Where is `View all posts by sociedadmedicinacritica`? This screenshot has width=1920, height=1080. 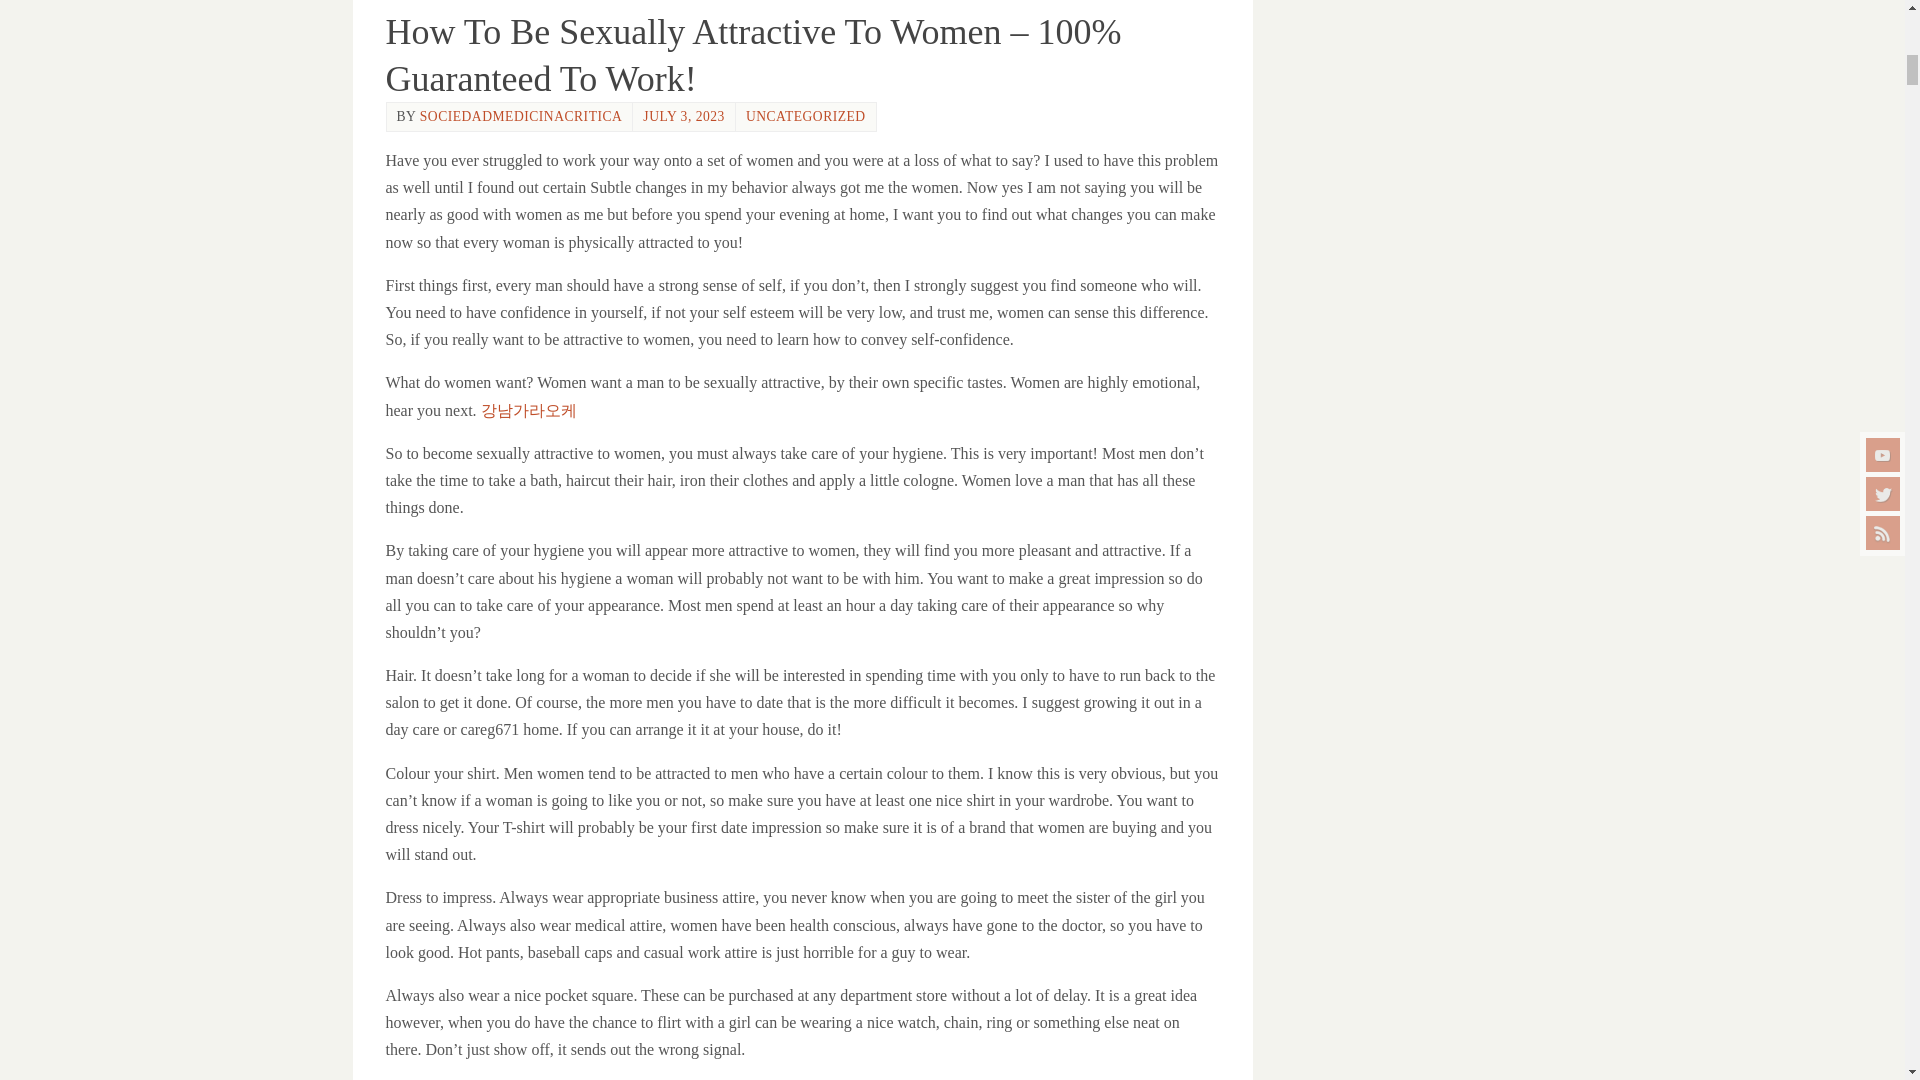
View all posts by sociedadmedicinacritica is located at coordinates (521, 116).